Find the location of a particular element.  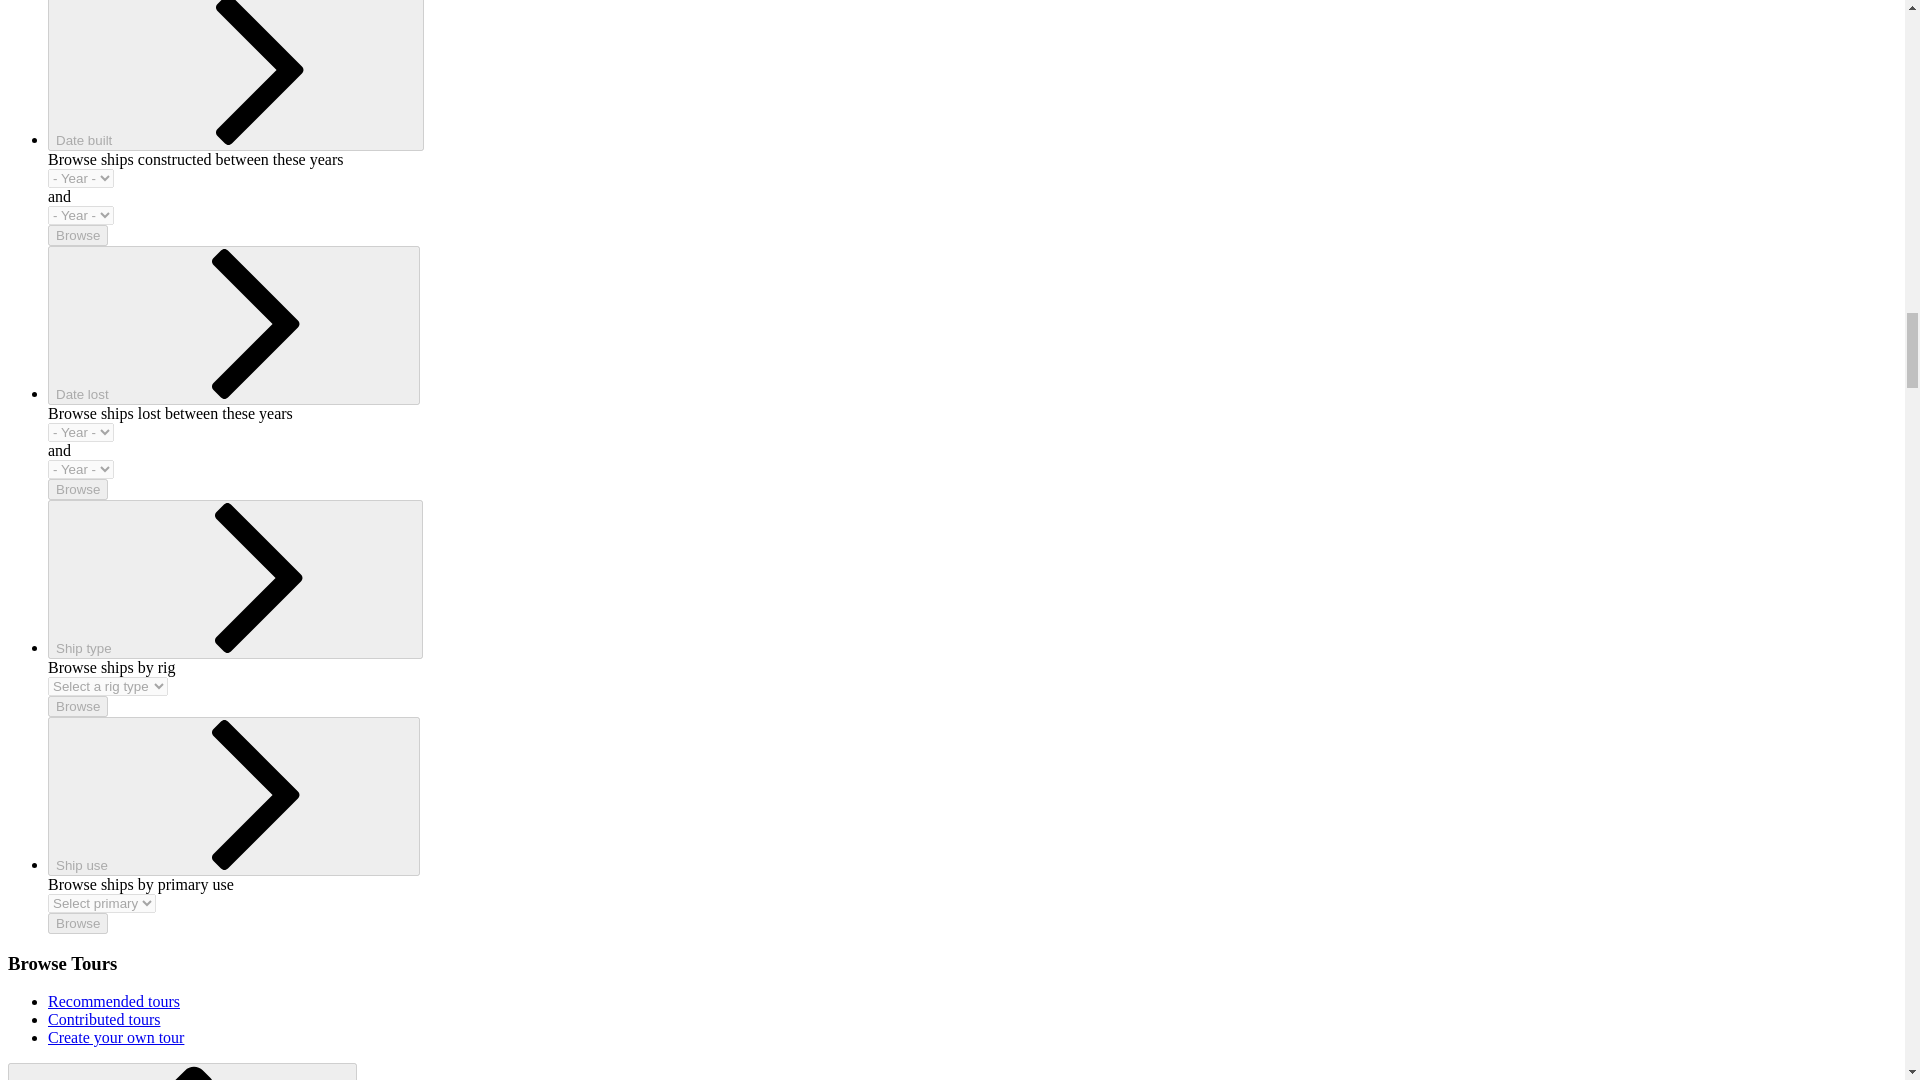

Date built is located at coordinates (236, 76).